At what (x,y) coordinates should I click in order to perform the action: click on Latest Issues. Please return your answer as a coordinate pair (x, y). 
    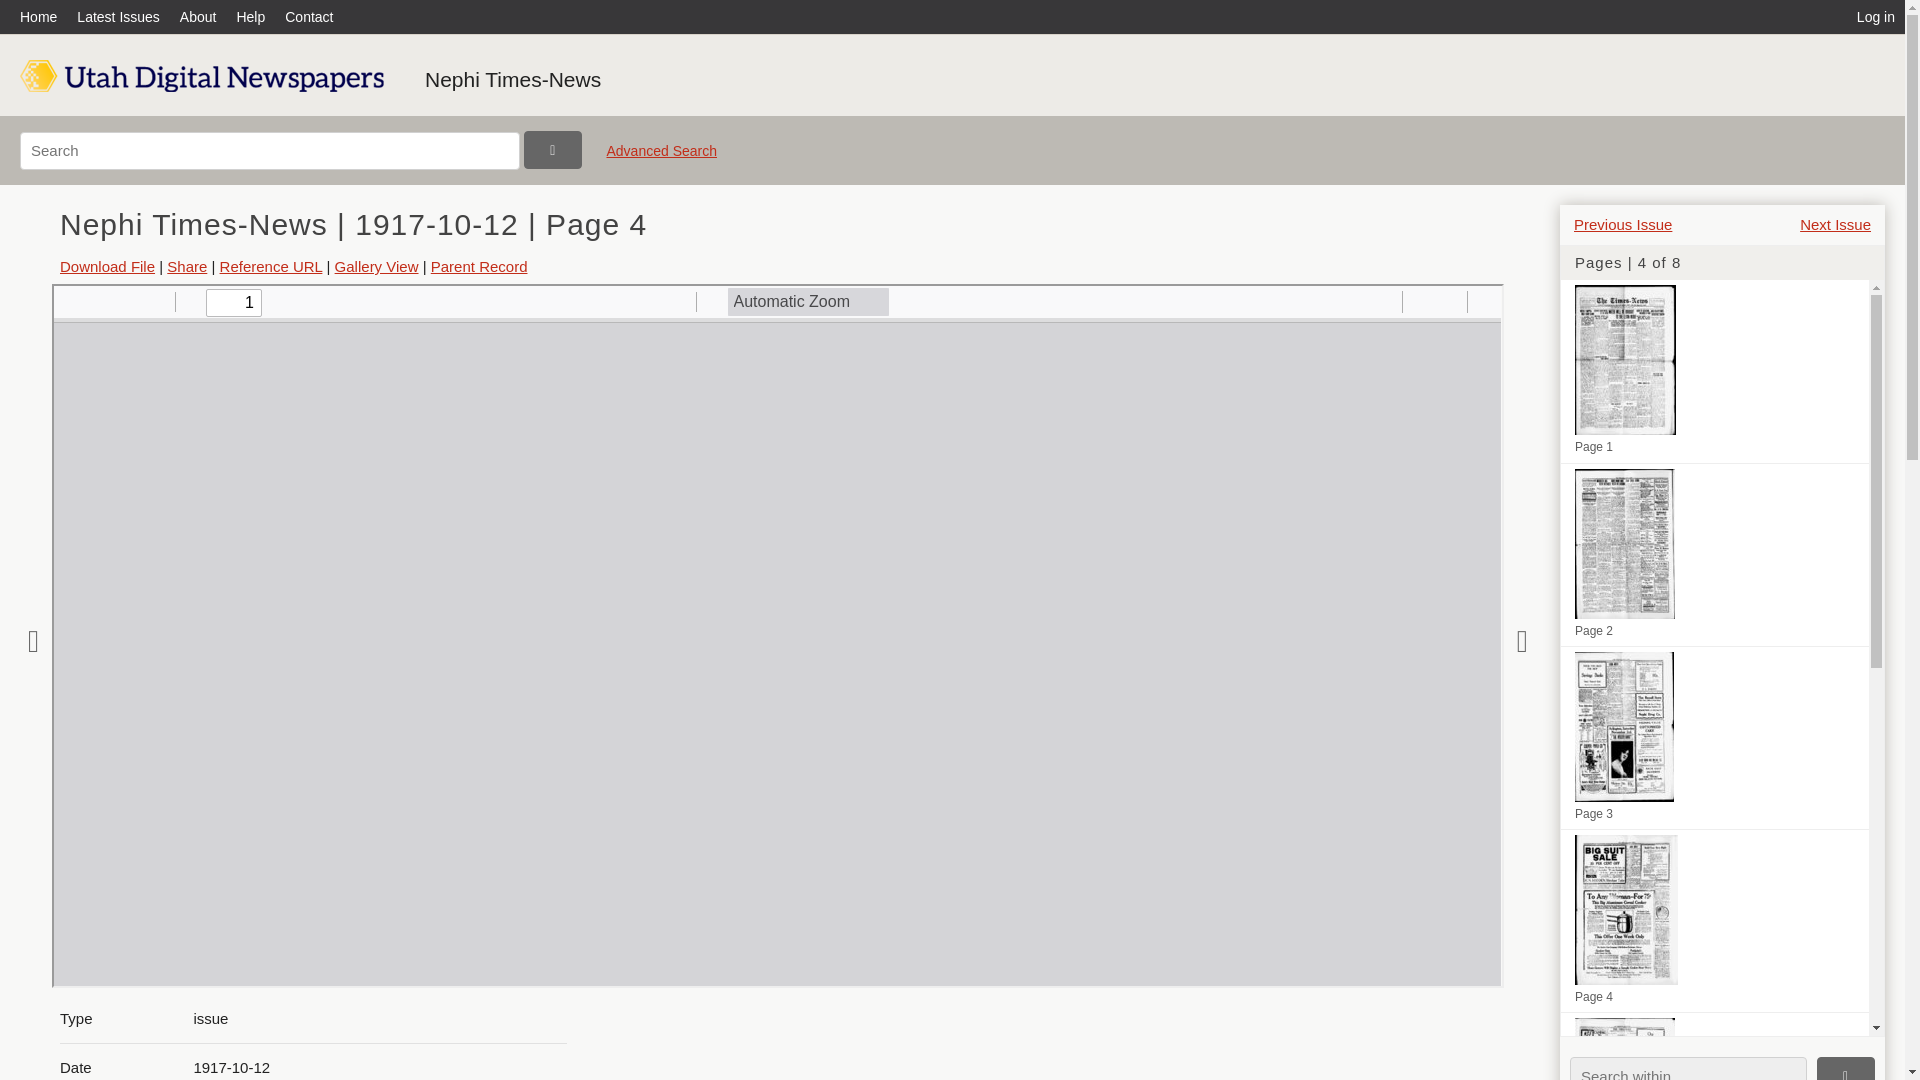
    Looking at the image, I should click on (118, 16).